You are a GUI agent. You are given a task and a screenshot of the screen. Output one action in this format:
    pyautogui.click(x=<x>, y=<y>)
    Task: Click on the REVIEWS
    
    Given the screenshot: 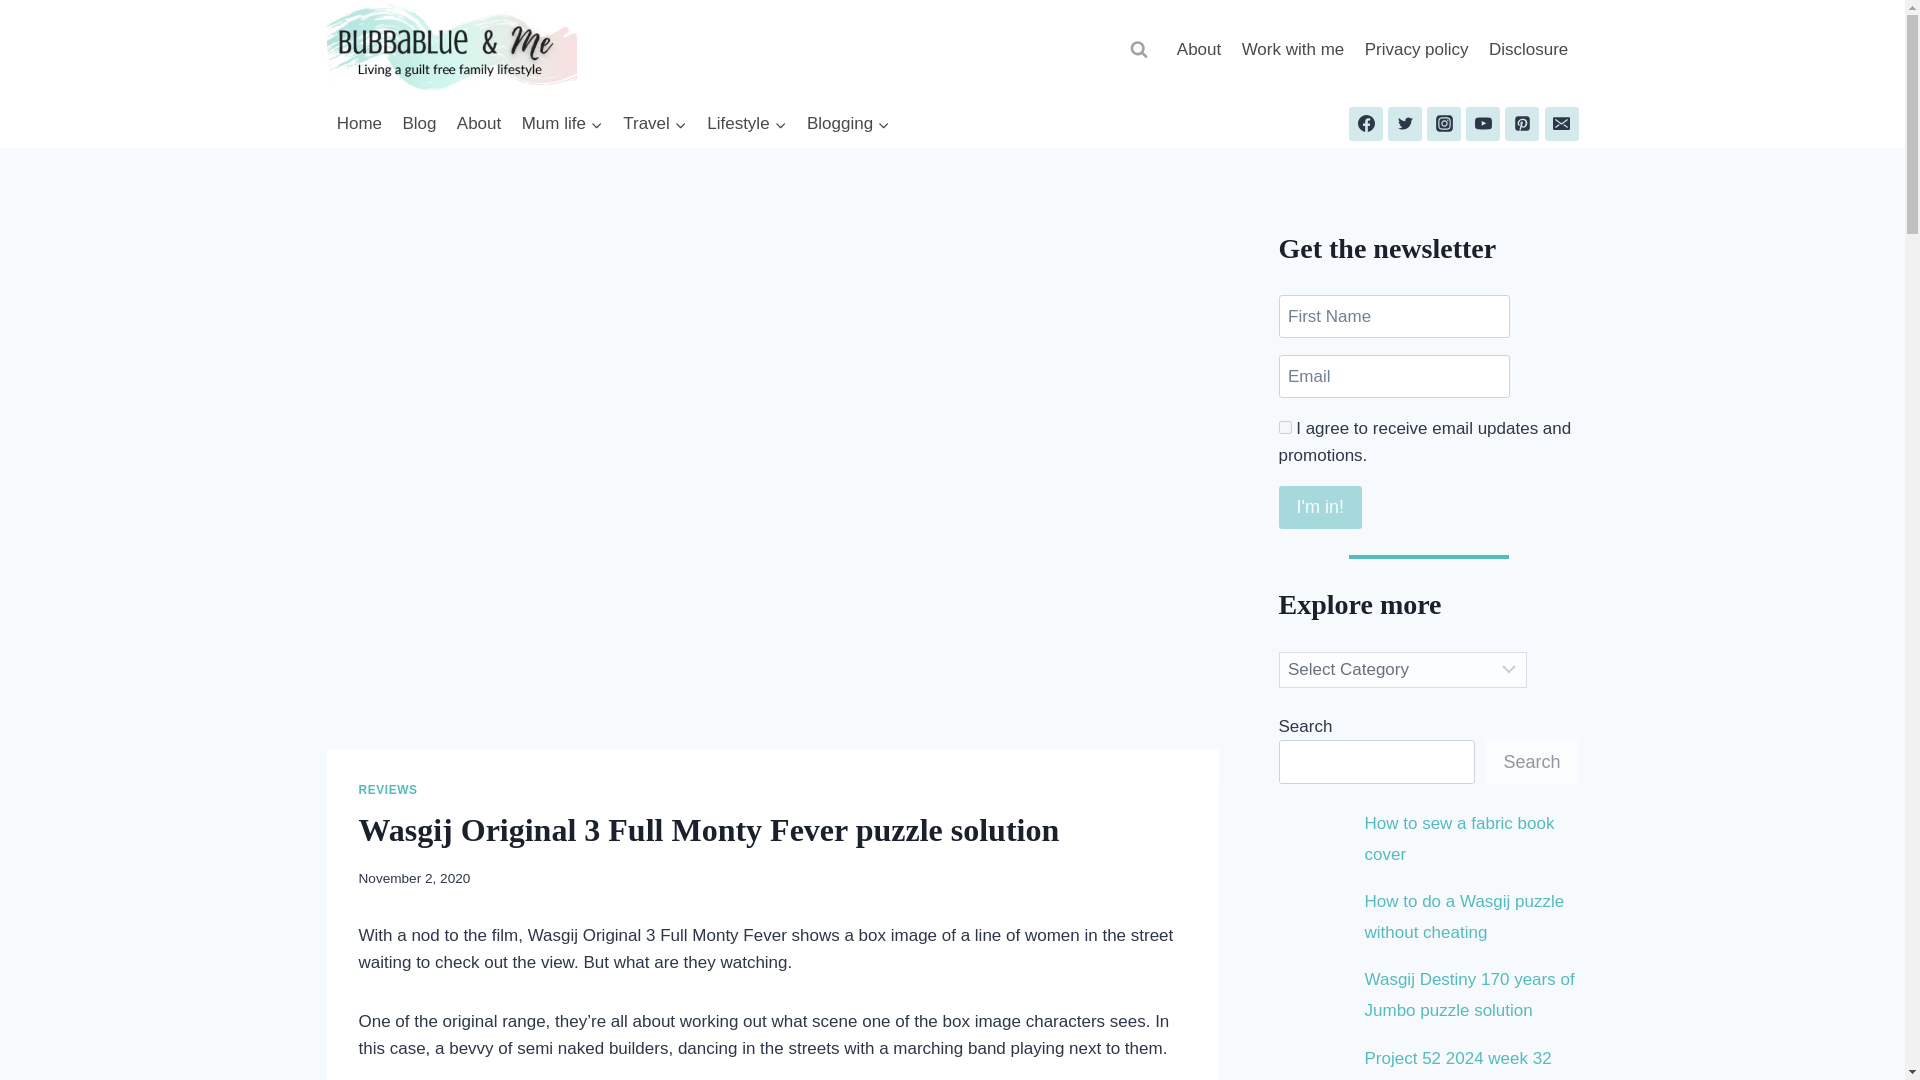 What is the action you would take?
    pyautogui.click(x=386, y=790)
    